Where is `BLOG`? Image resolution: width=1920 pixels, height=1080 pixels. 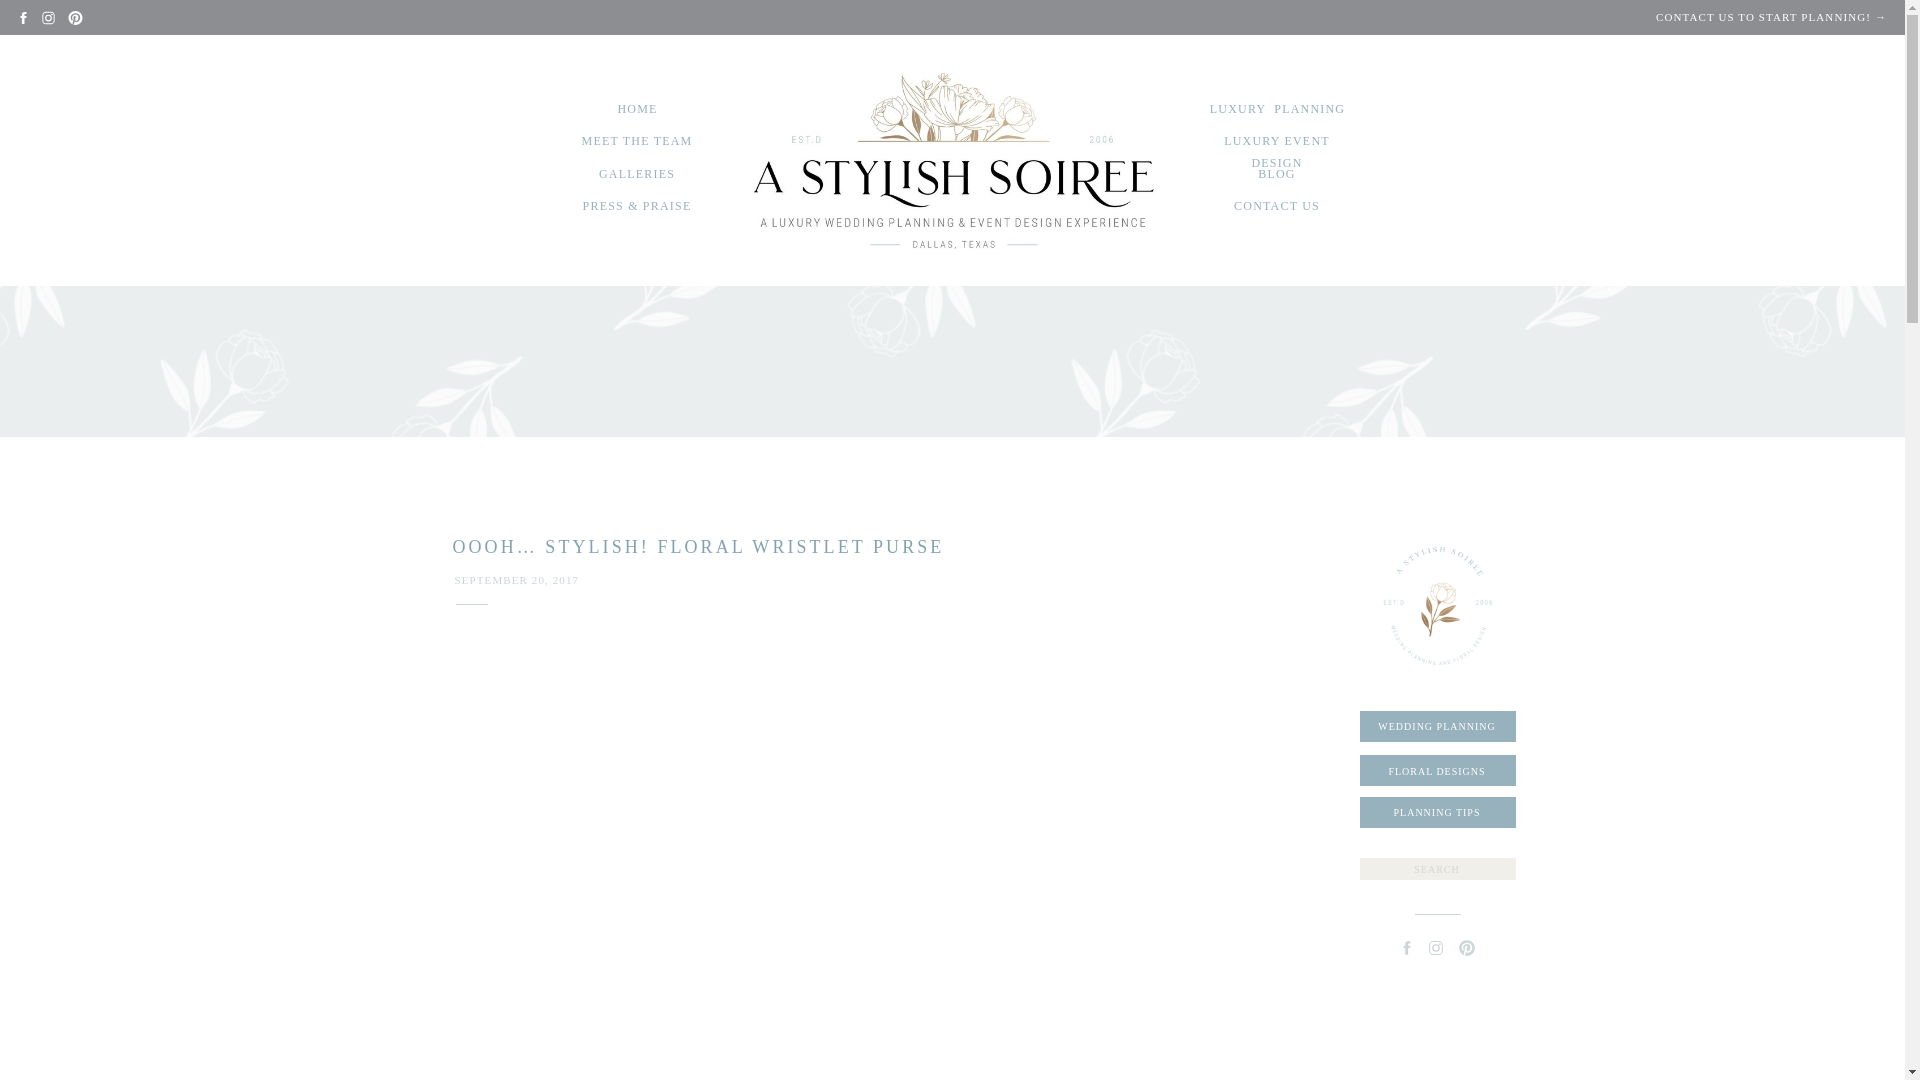 BLOG is located at coordinates (1278, 177).